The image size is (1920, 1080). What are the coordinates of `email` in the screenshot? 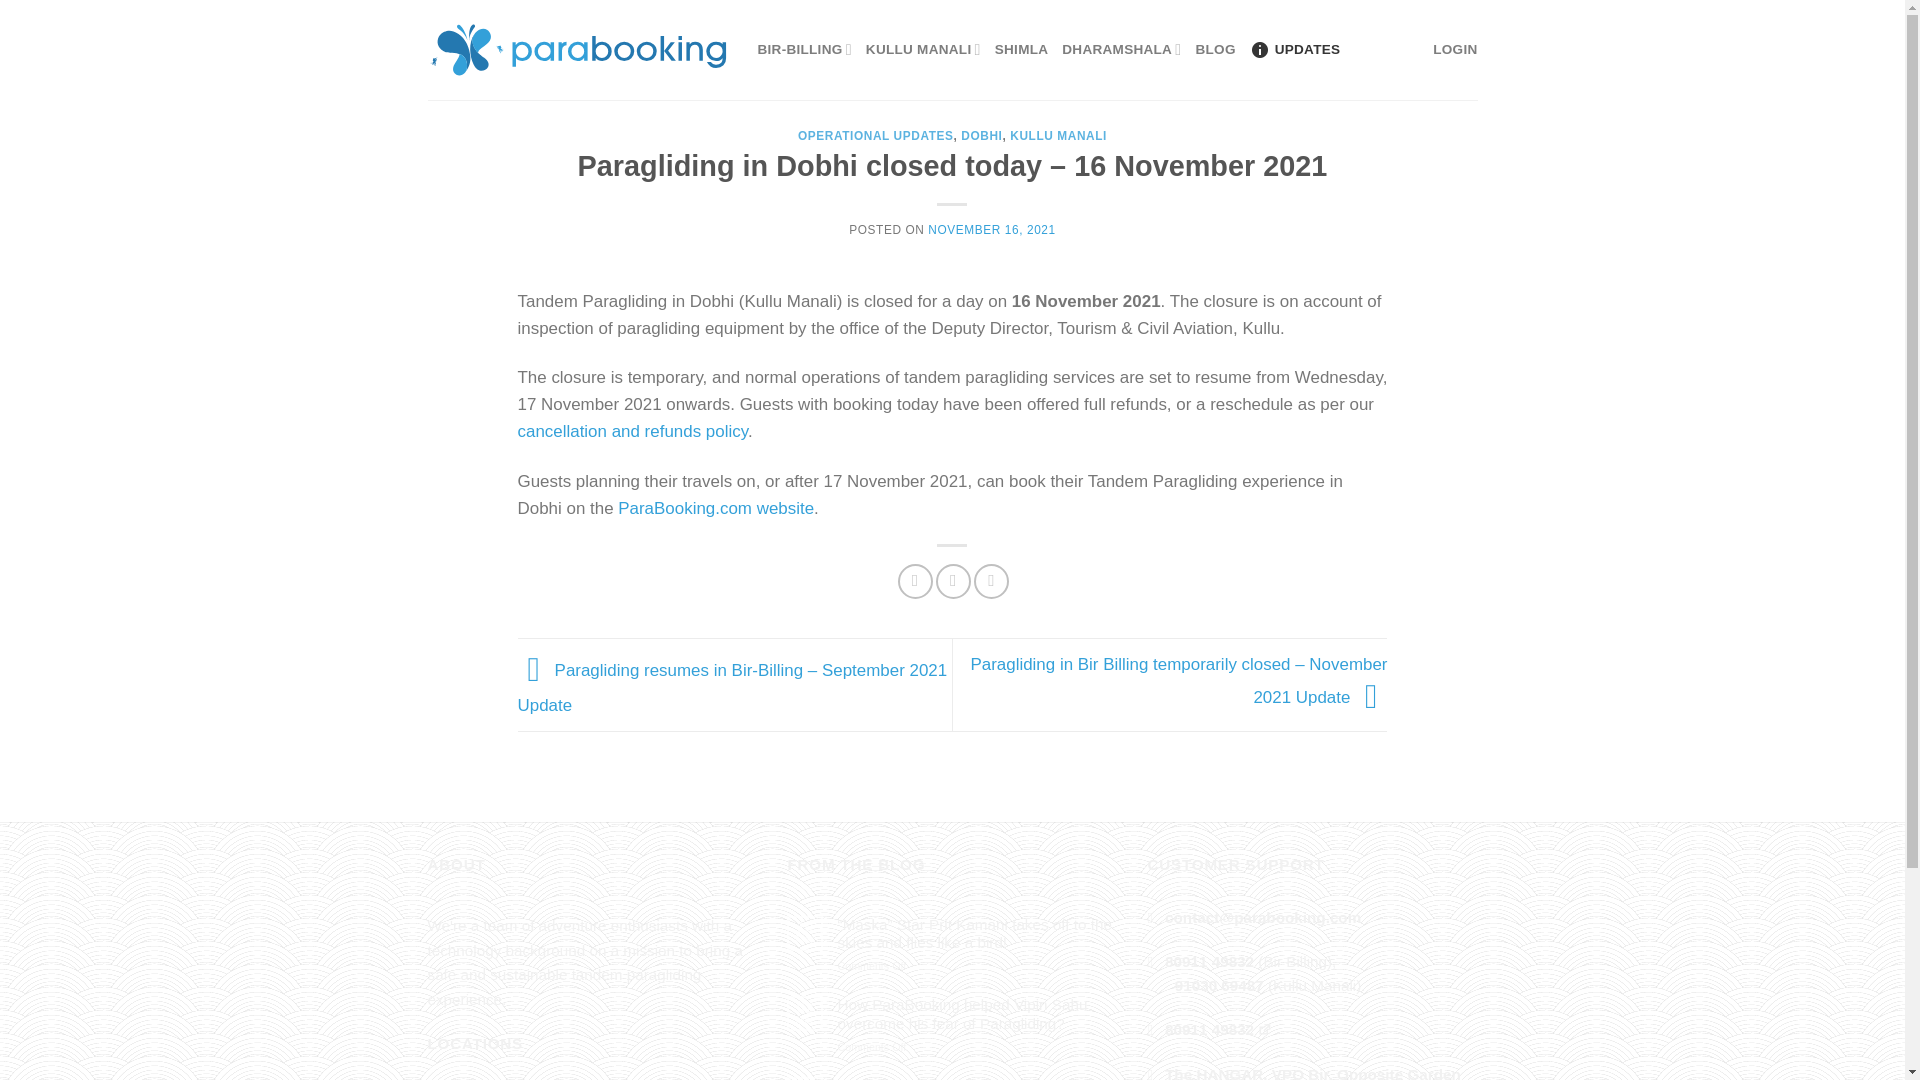 It's located at (1263, 916).